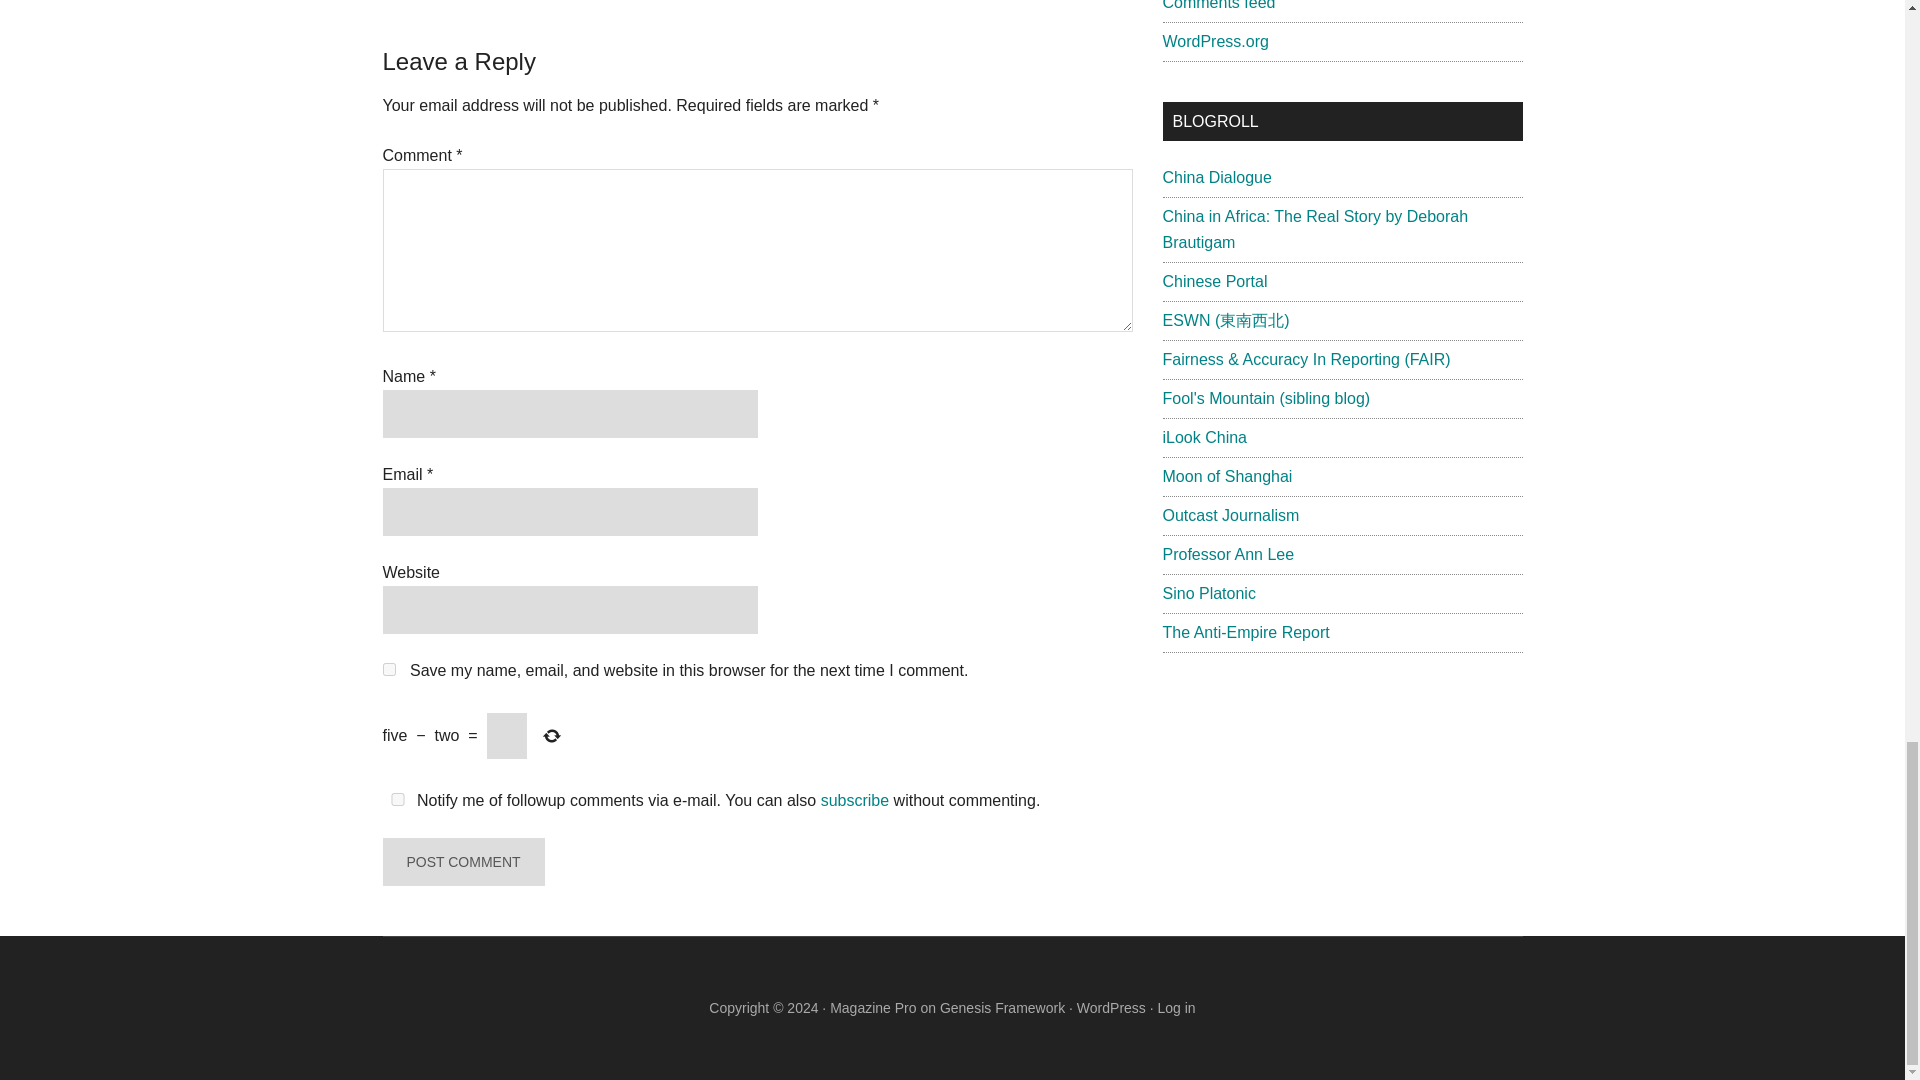 The height and width of the screenshot is (1080, 1920). Describe the element at coordinates (854, 800) in the screenshot. I see `subscribe` at that location.